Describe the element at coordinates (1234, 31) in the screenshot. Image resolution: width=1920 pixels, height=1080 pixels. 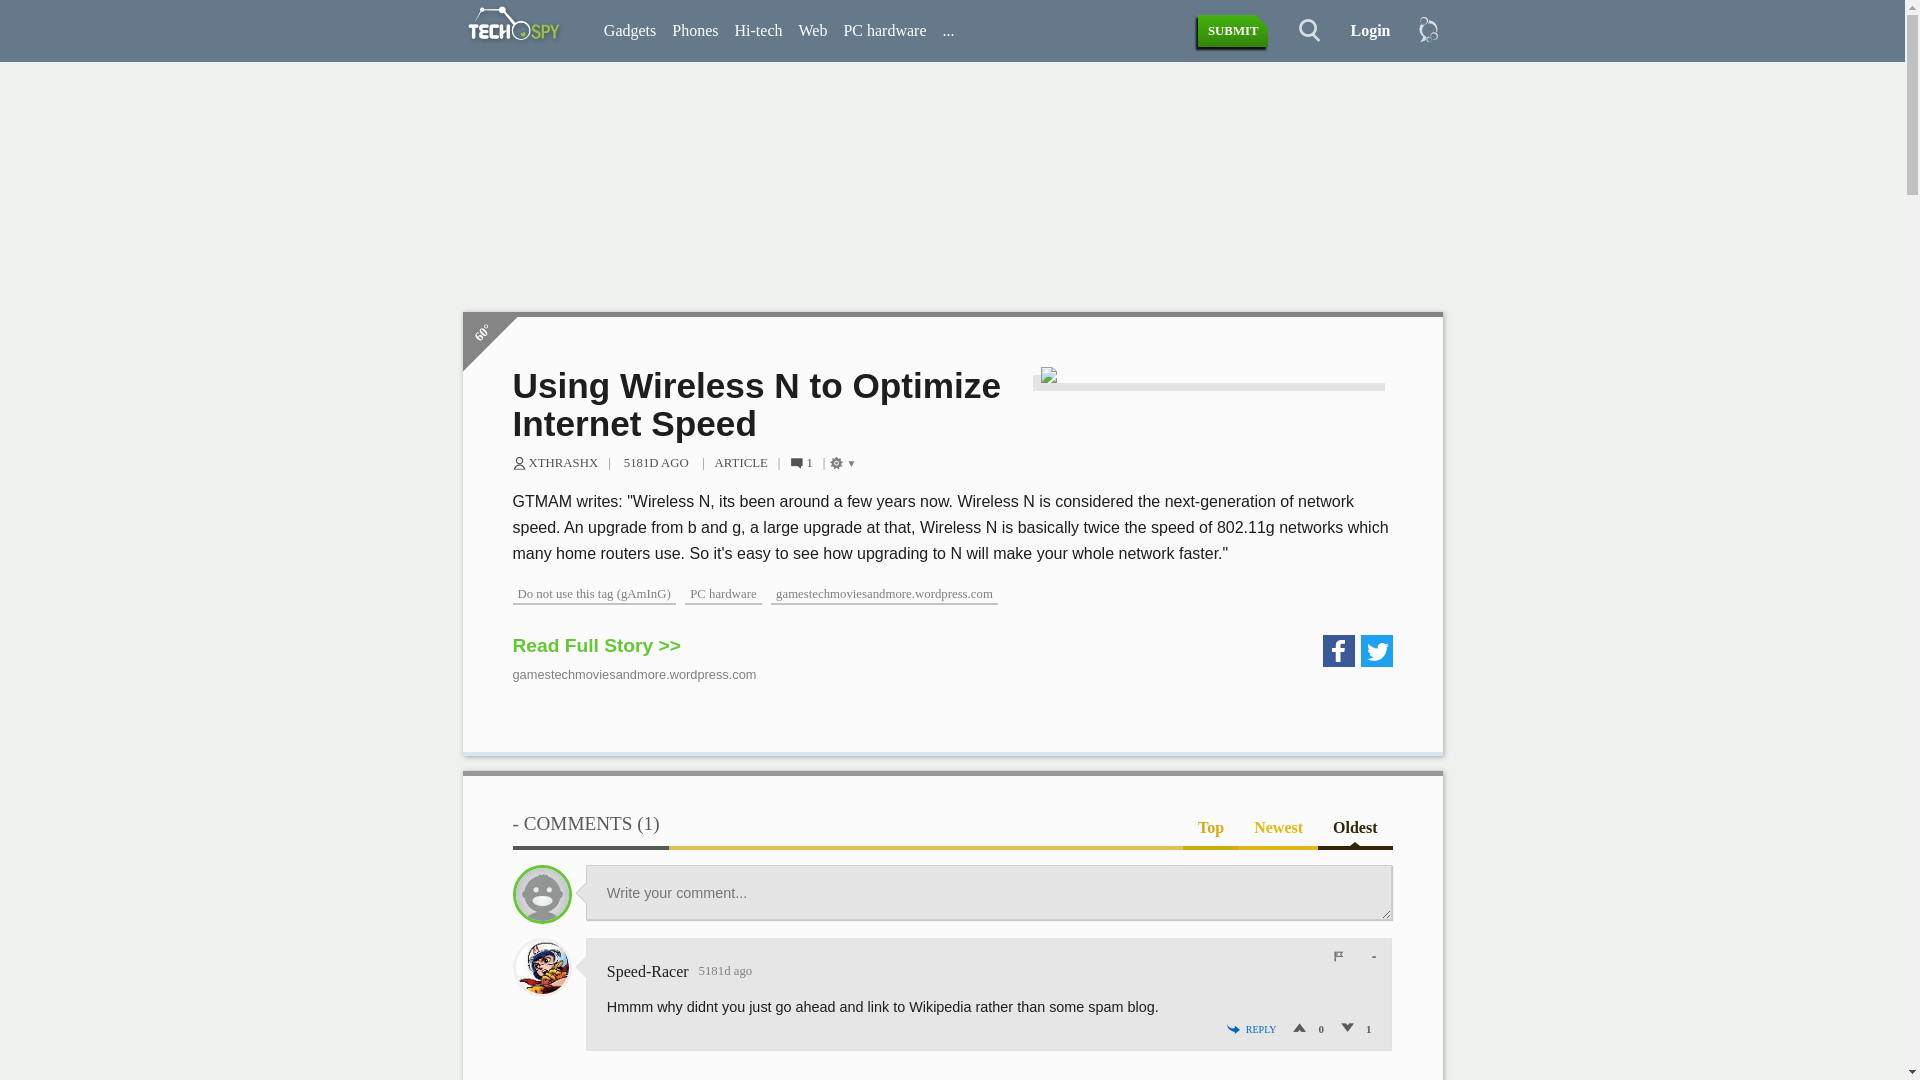
I see `SUBMIT` at that location.